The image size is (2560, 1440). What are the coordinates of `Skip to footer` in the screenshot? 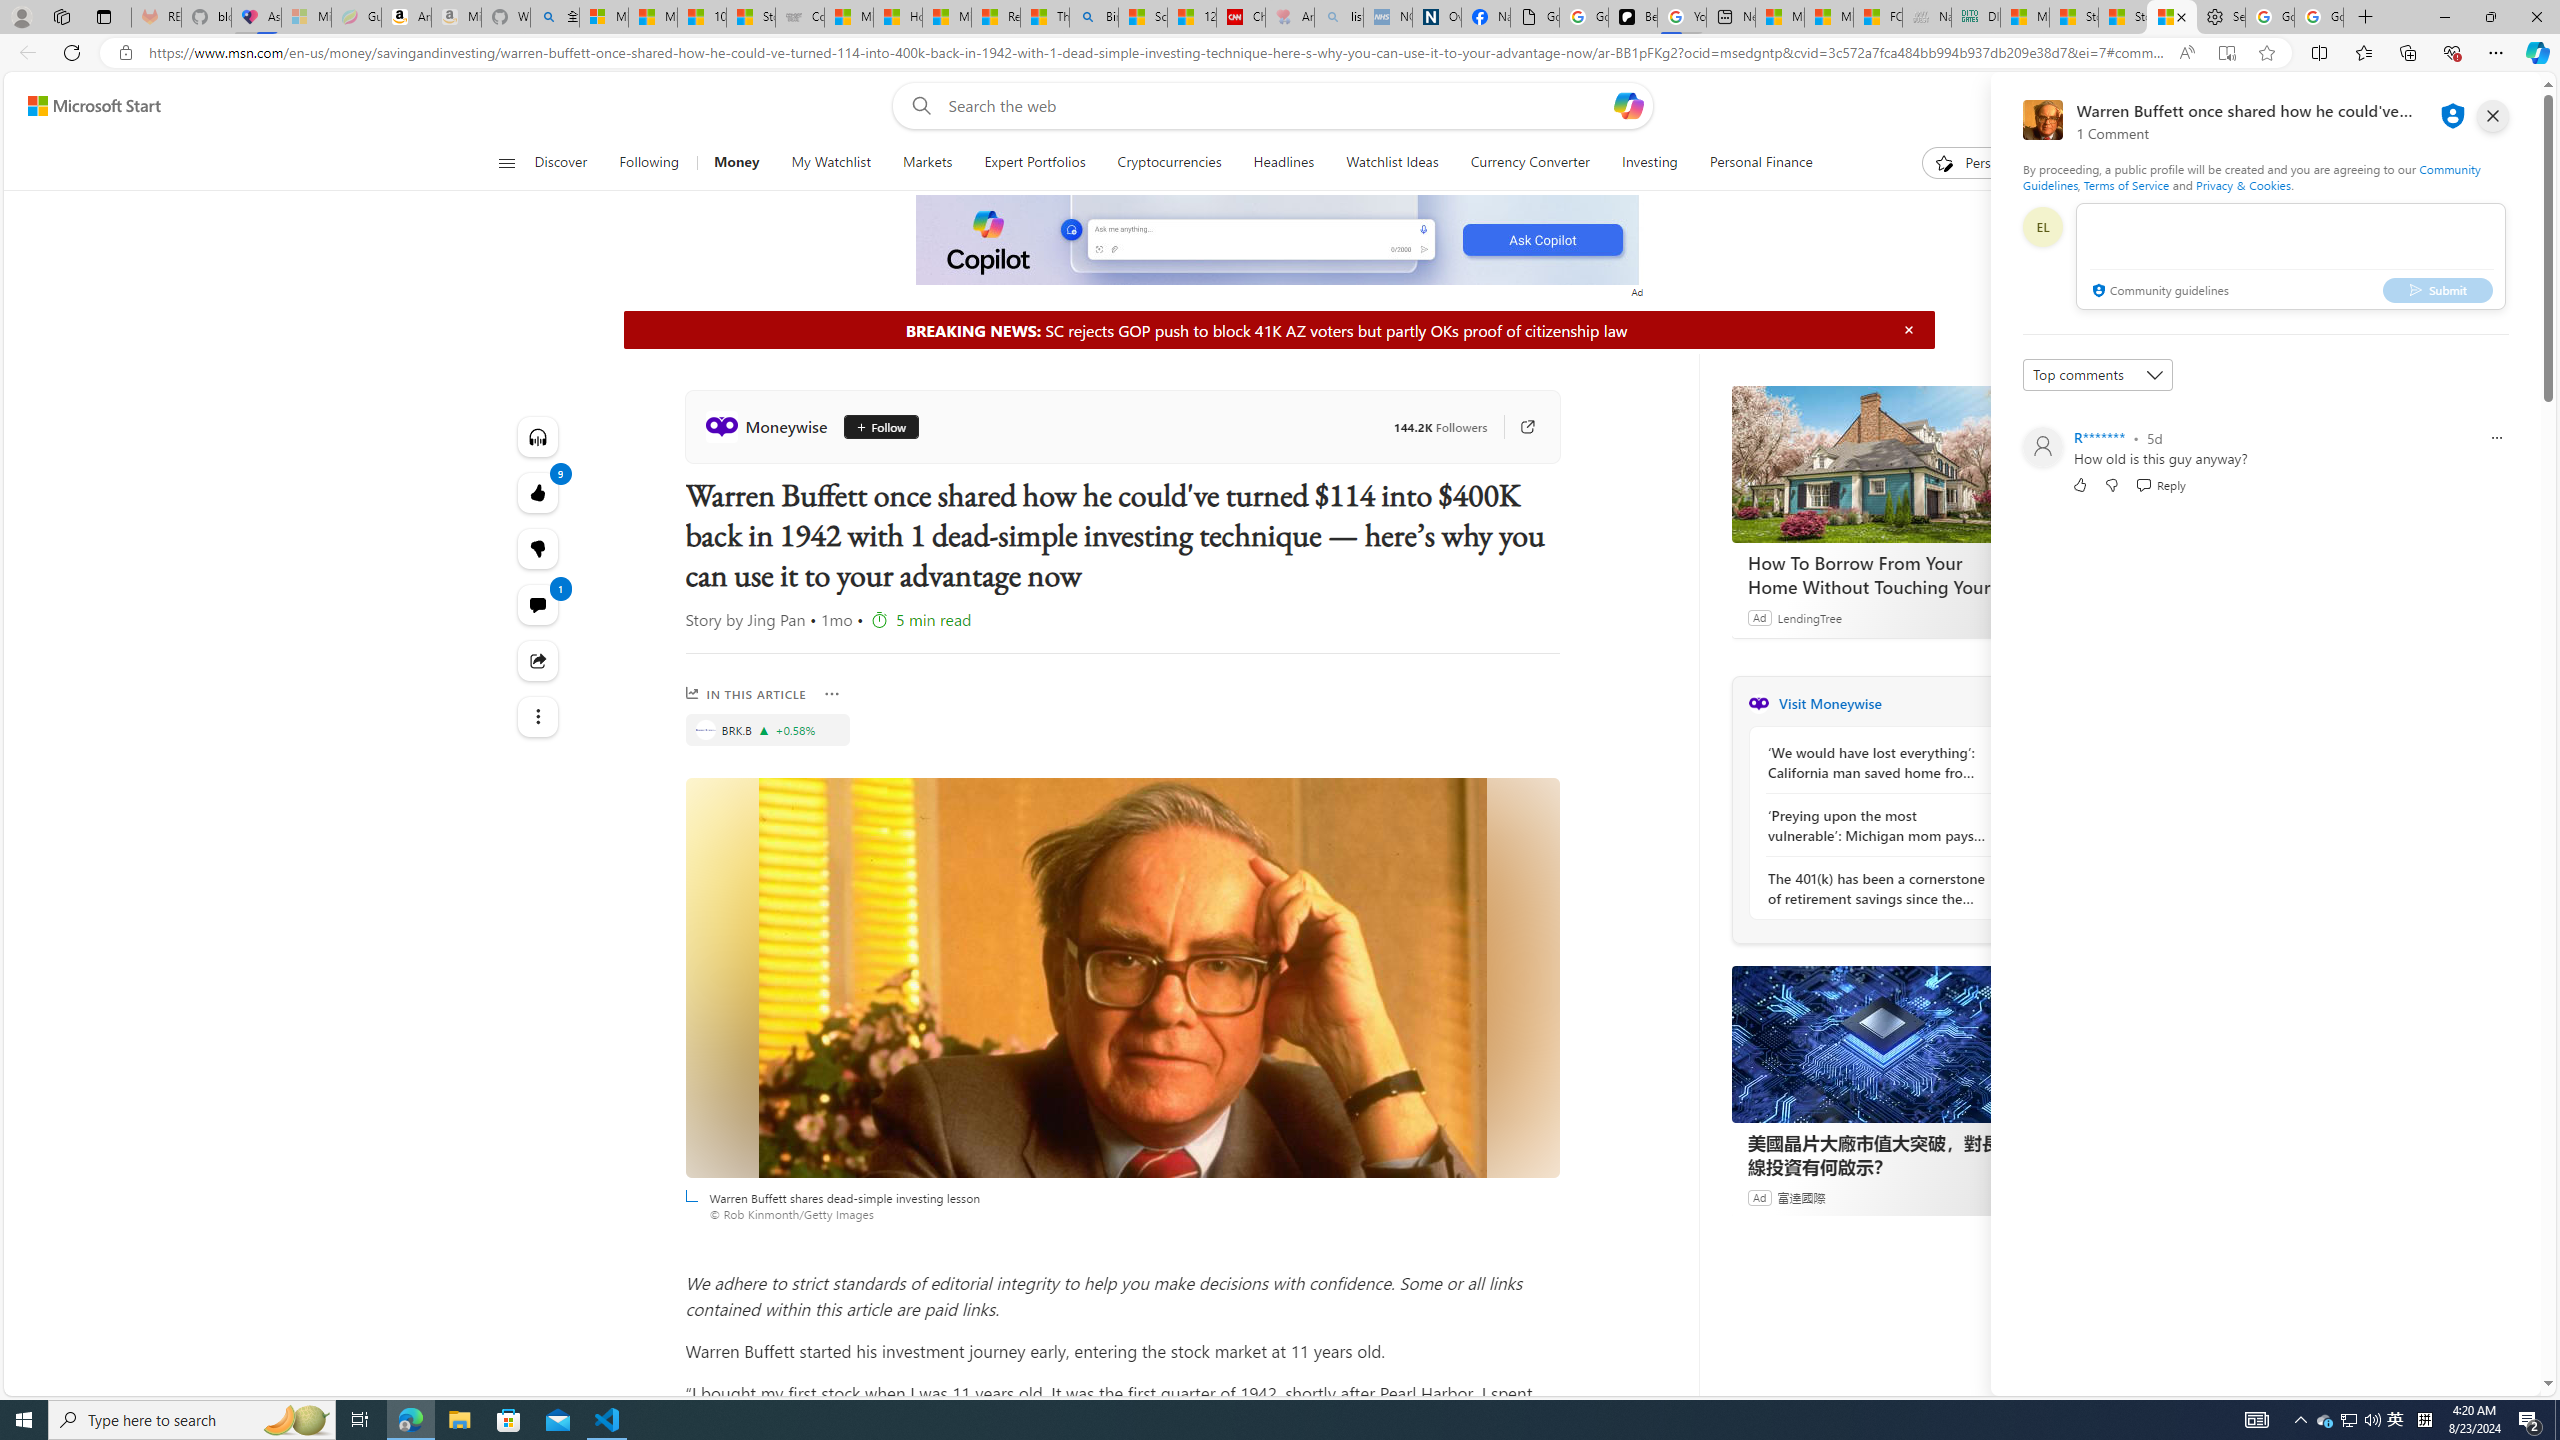 It's located at (82, 106).